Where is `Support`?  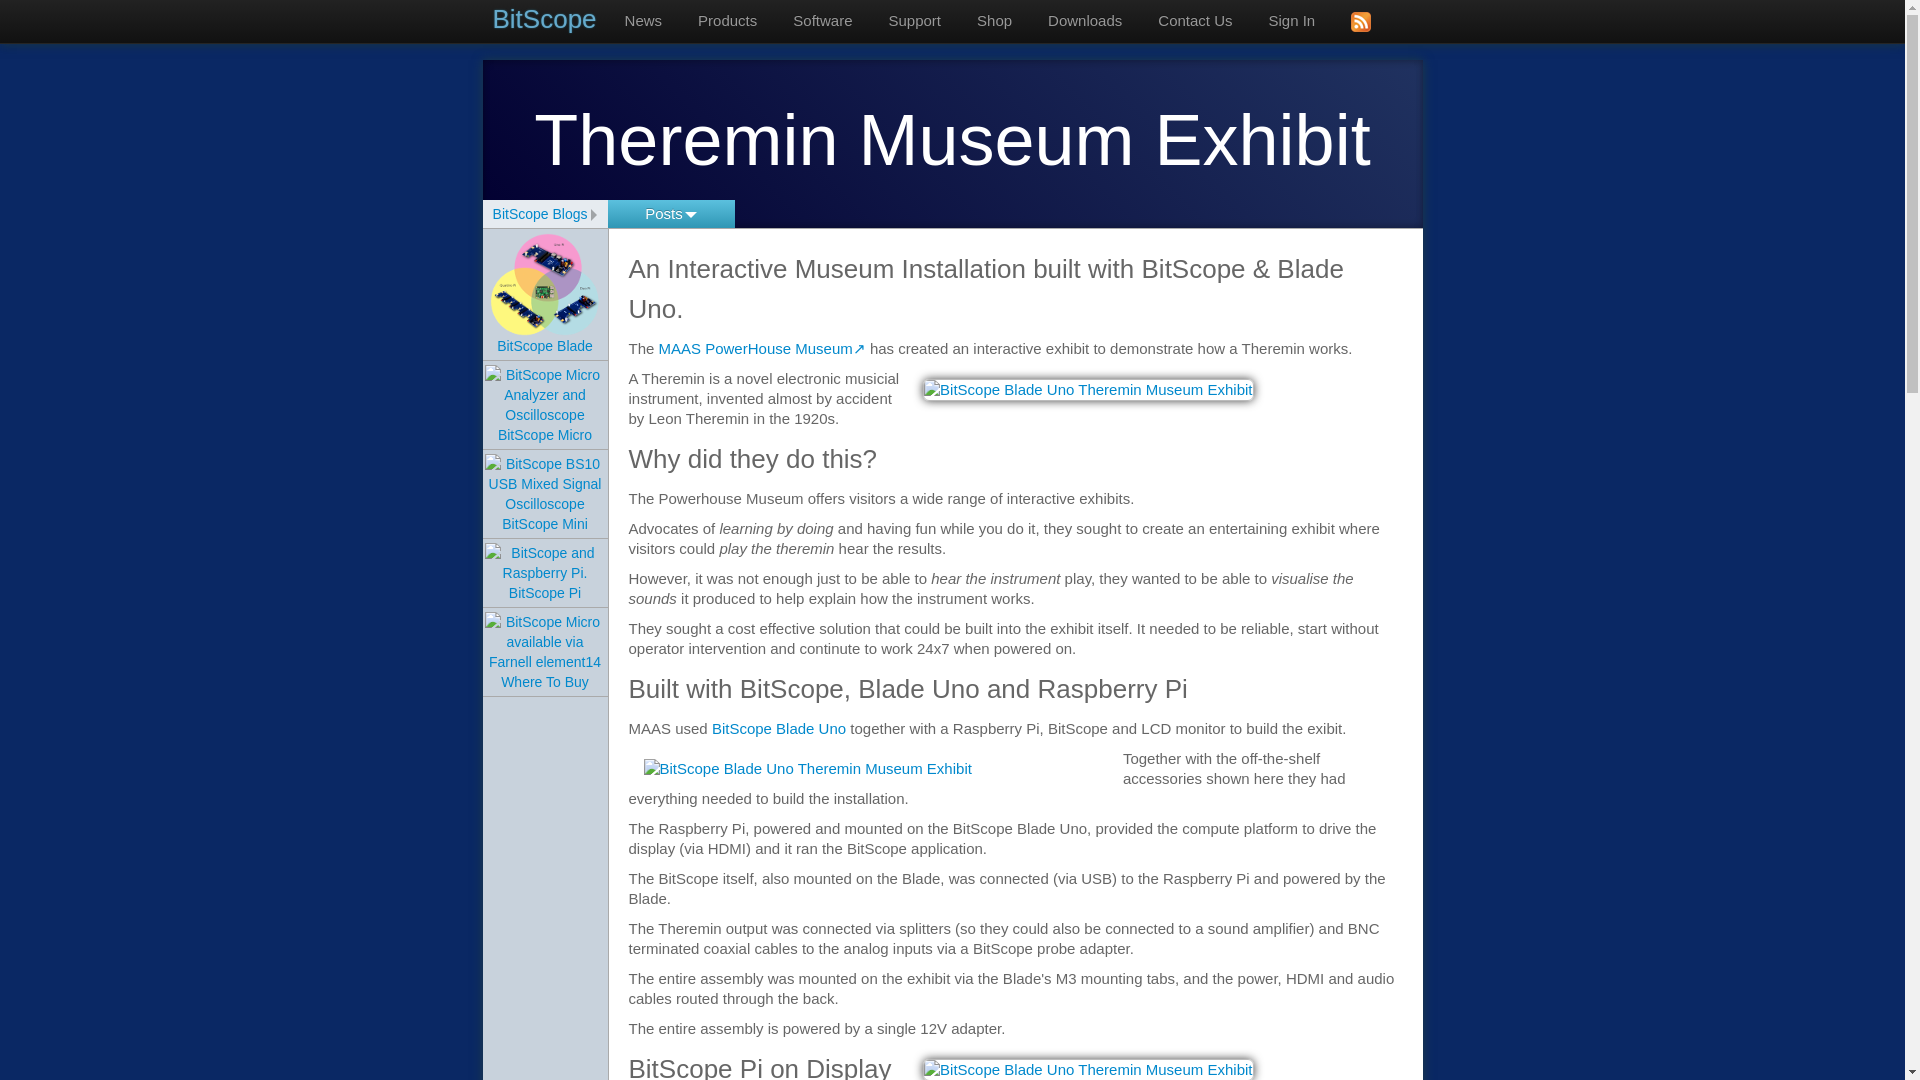 Support is located at coordinates (914, 21).